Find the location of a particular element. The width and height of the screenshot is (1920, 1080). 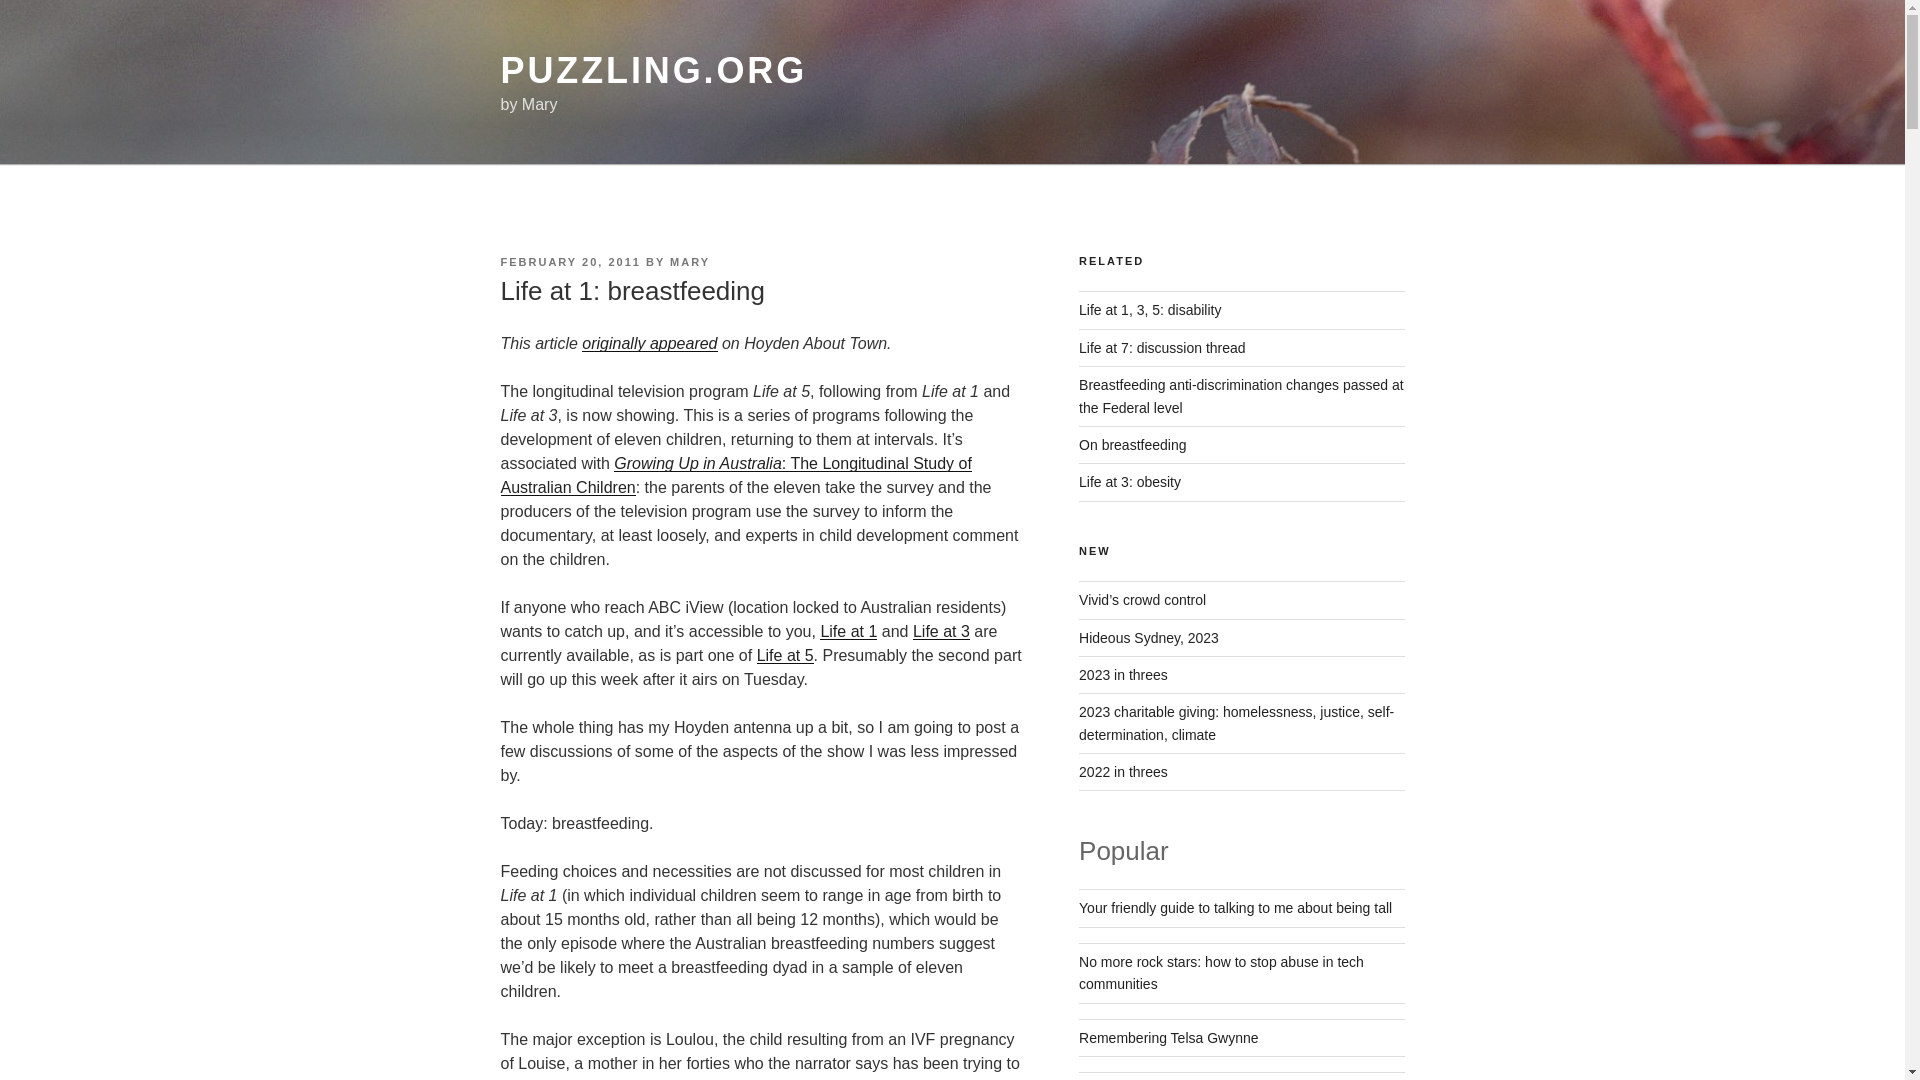

Remembering Telsa Gwynne is located at coordinates (1169, 1038).